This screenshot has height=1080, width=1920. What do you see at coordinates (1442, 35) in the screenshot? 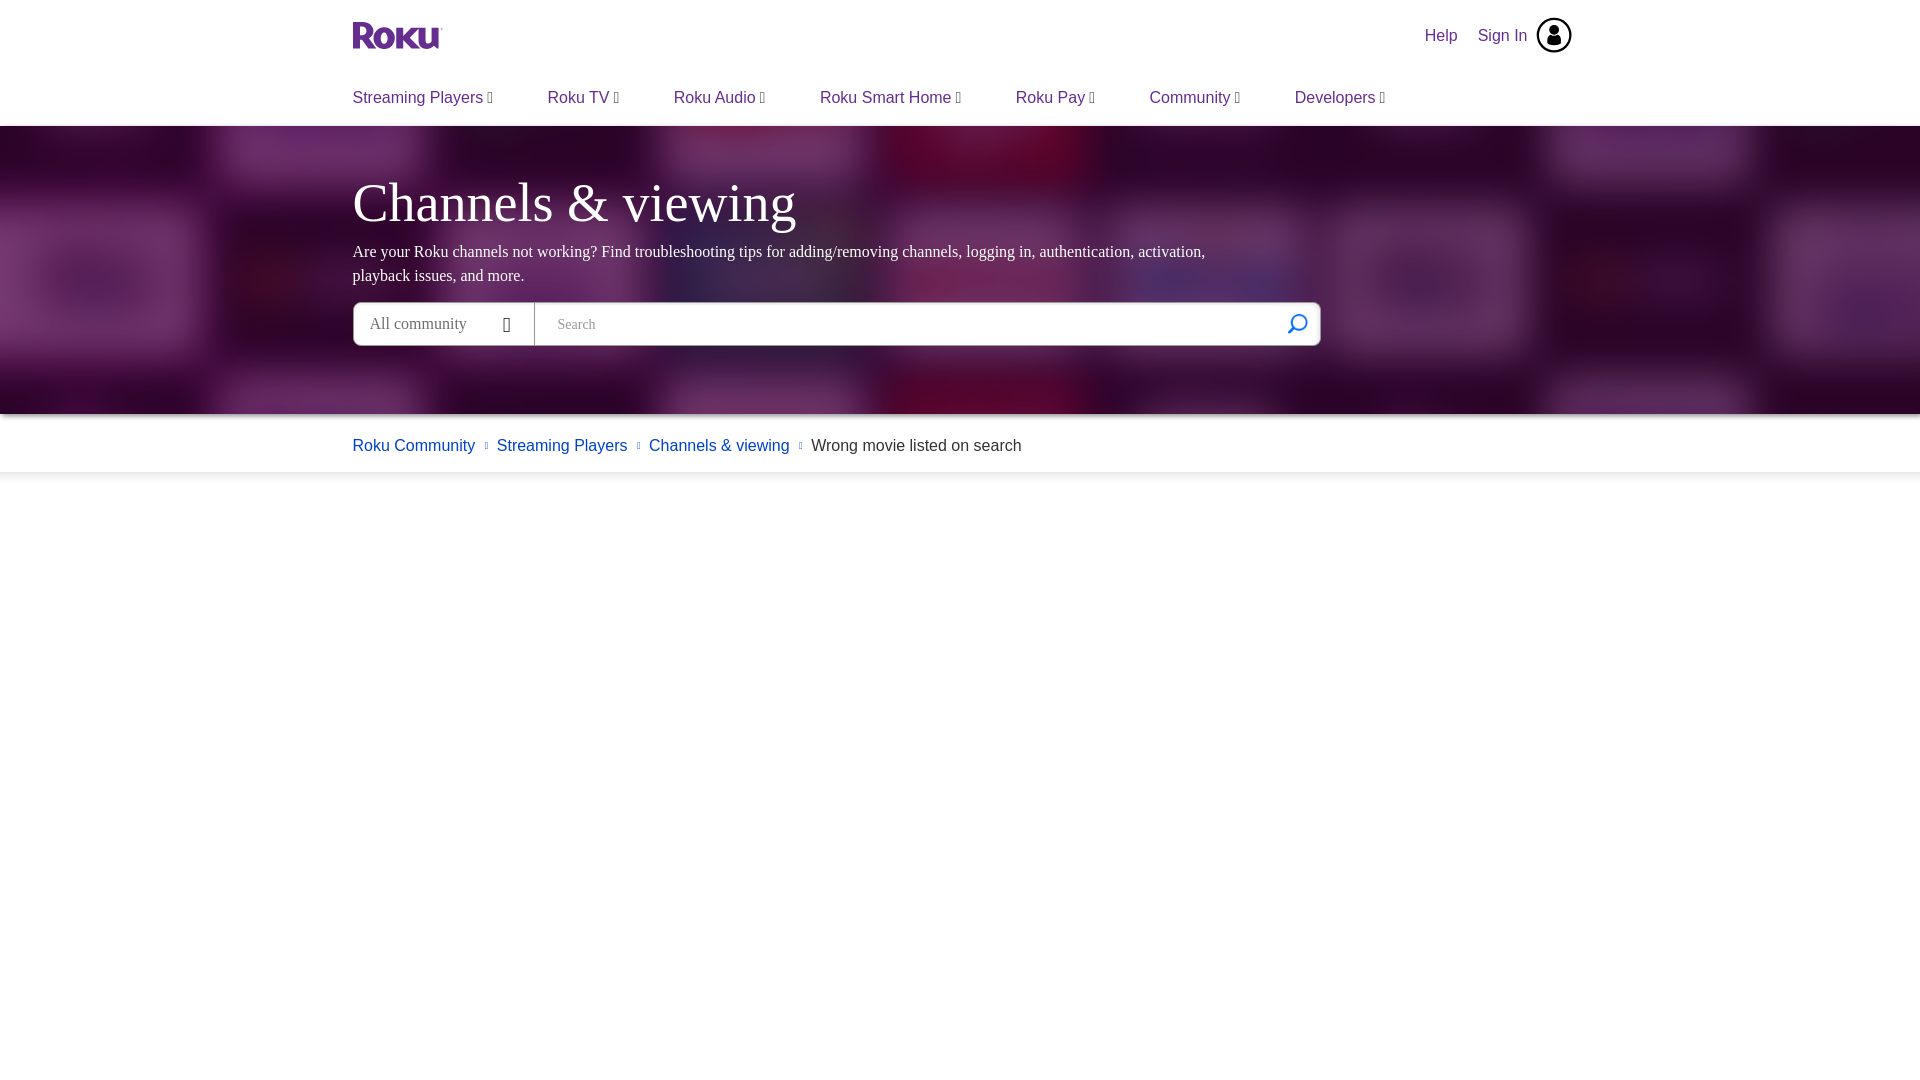
I see `Help` at bounding box center [1442, 35].